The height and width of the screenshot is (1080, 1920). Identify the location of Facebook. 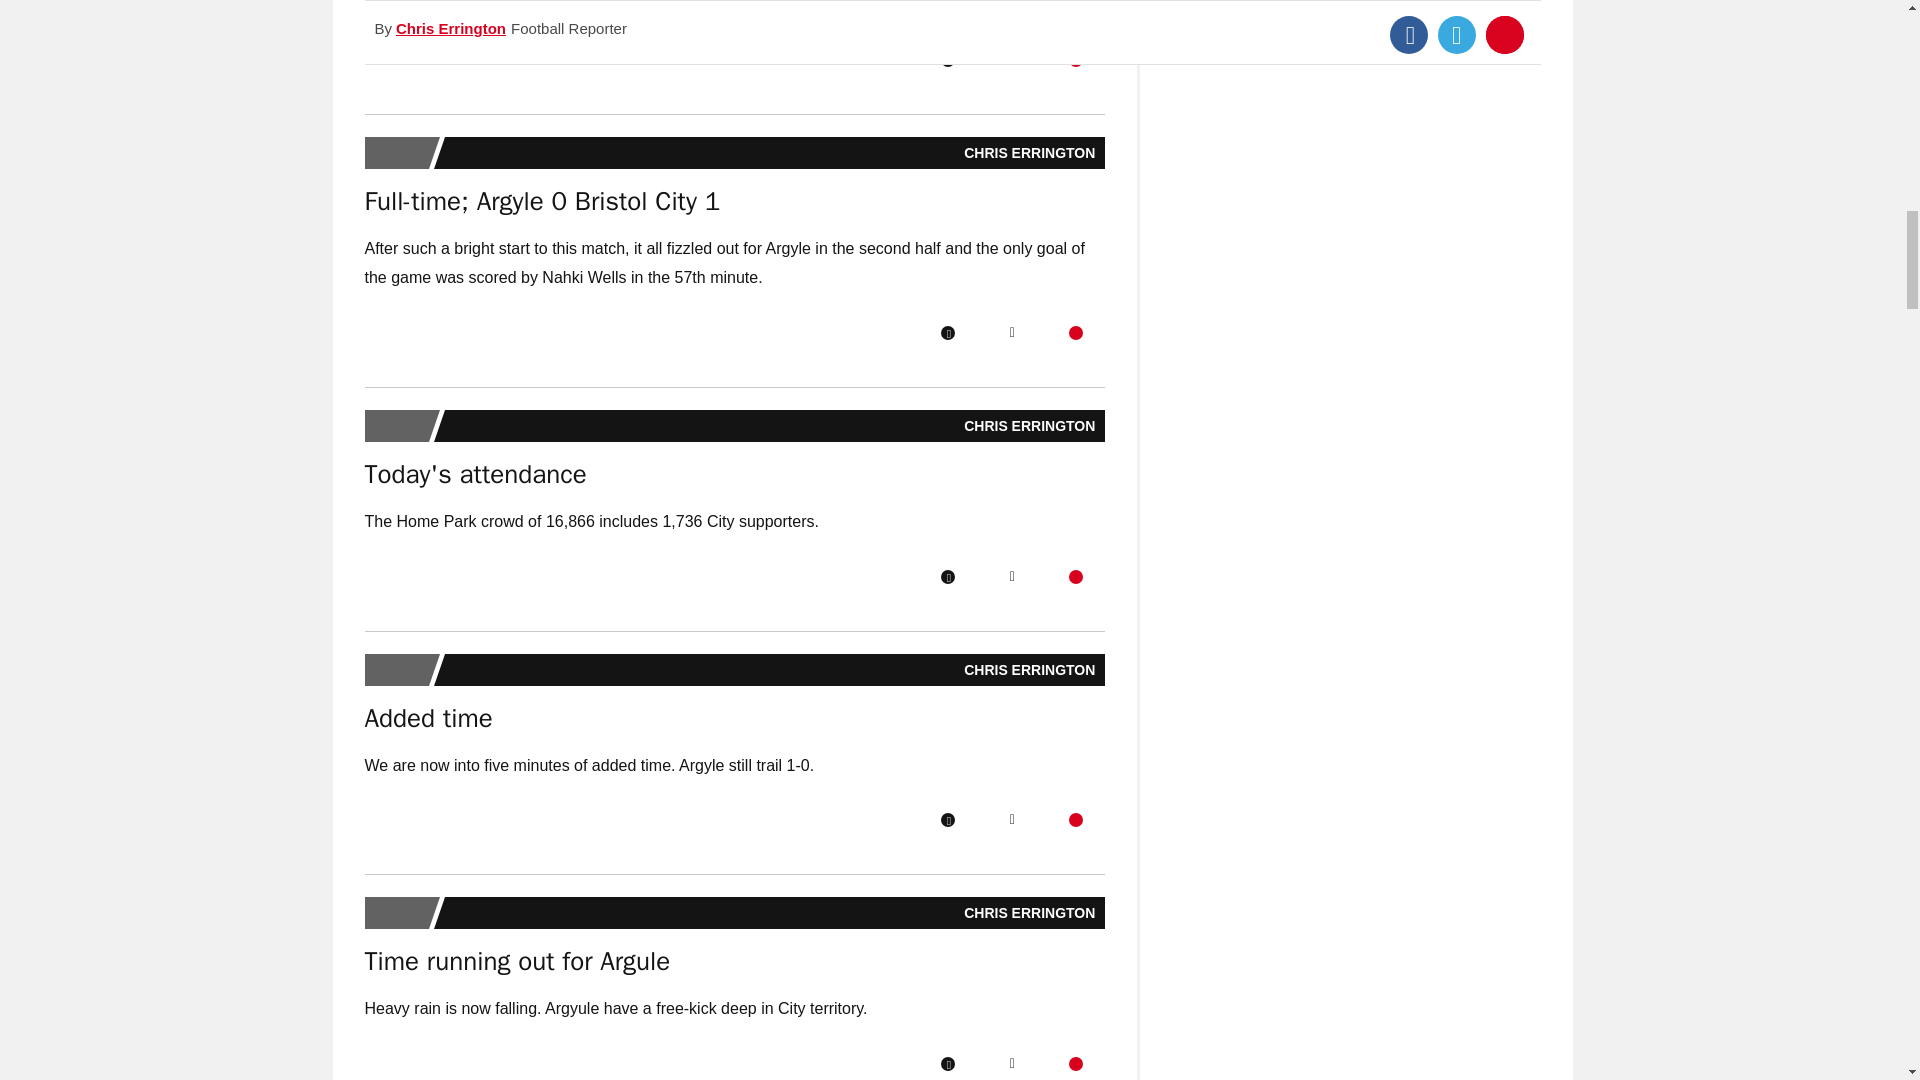
(947, 577).